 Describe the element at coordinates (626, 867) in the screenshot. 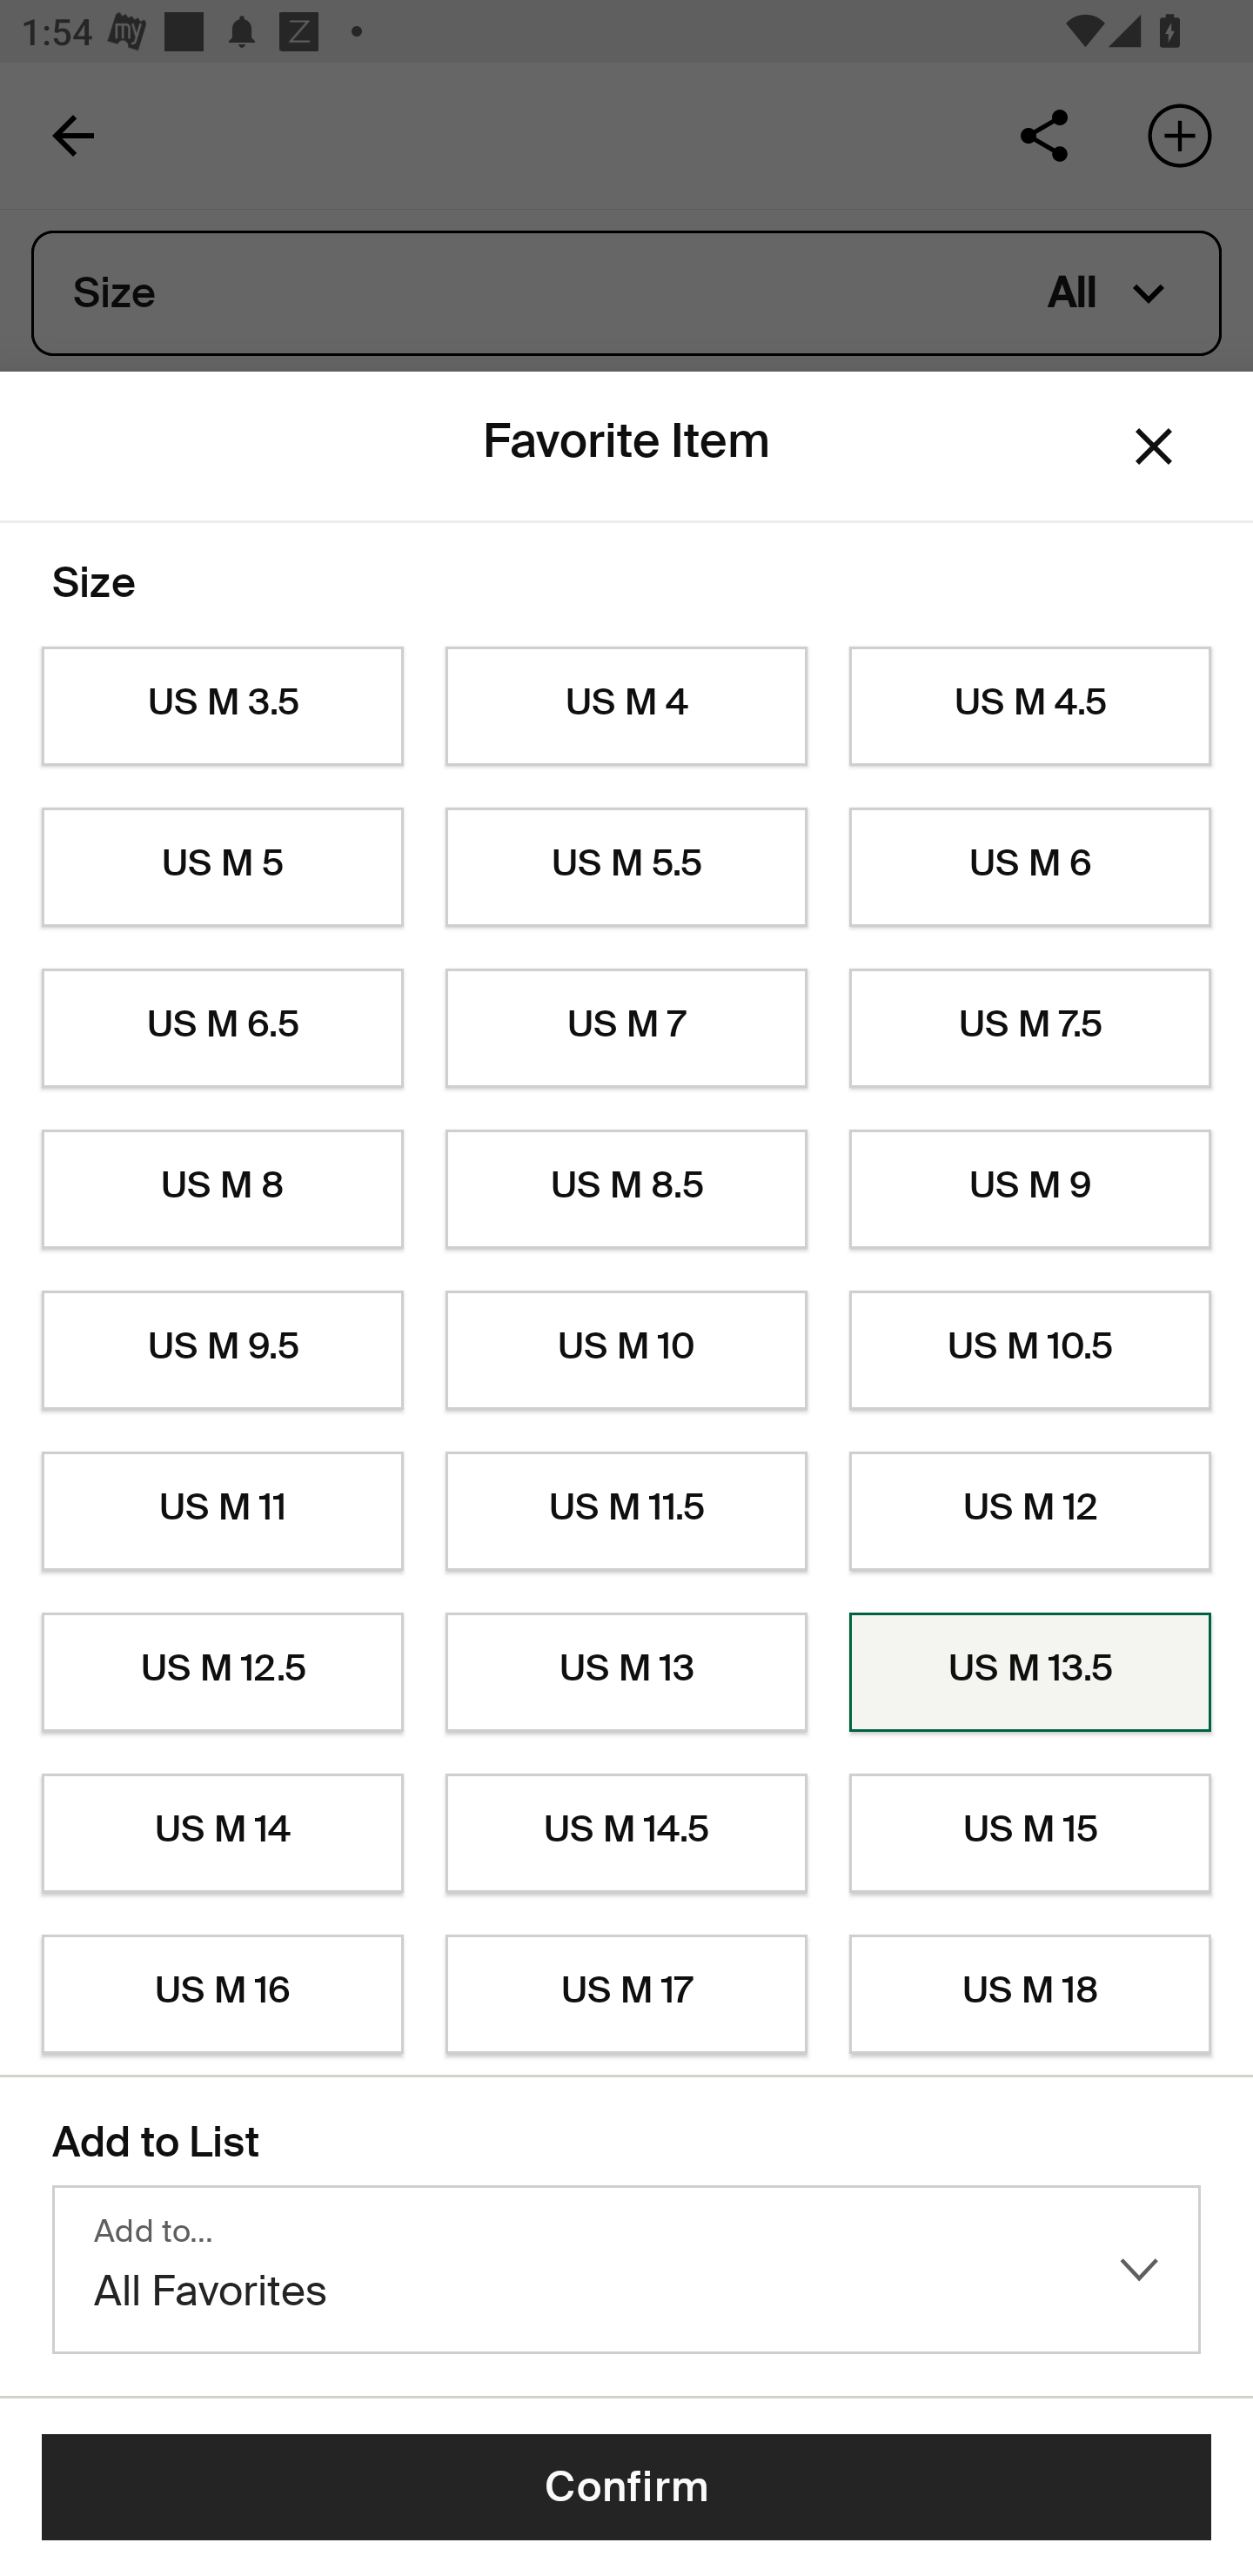

I see `US M 5.5` at that location.